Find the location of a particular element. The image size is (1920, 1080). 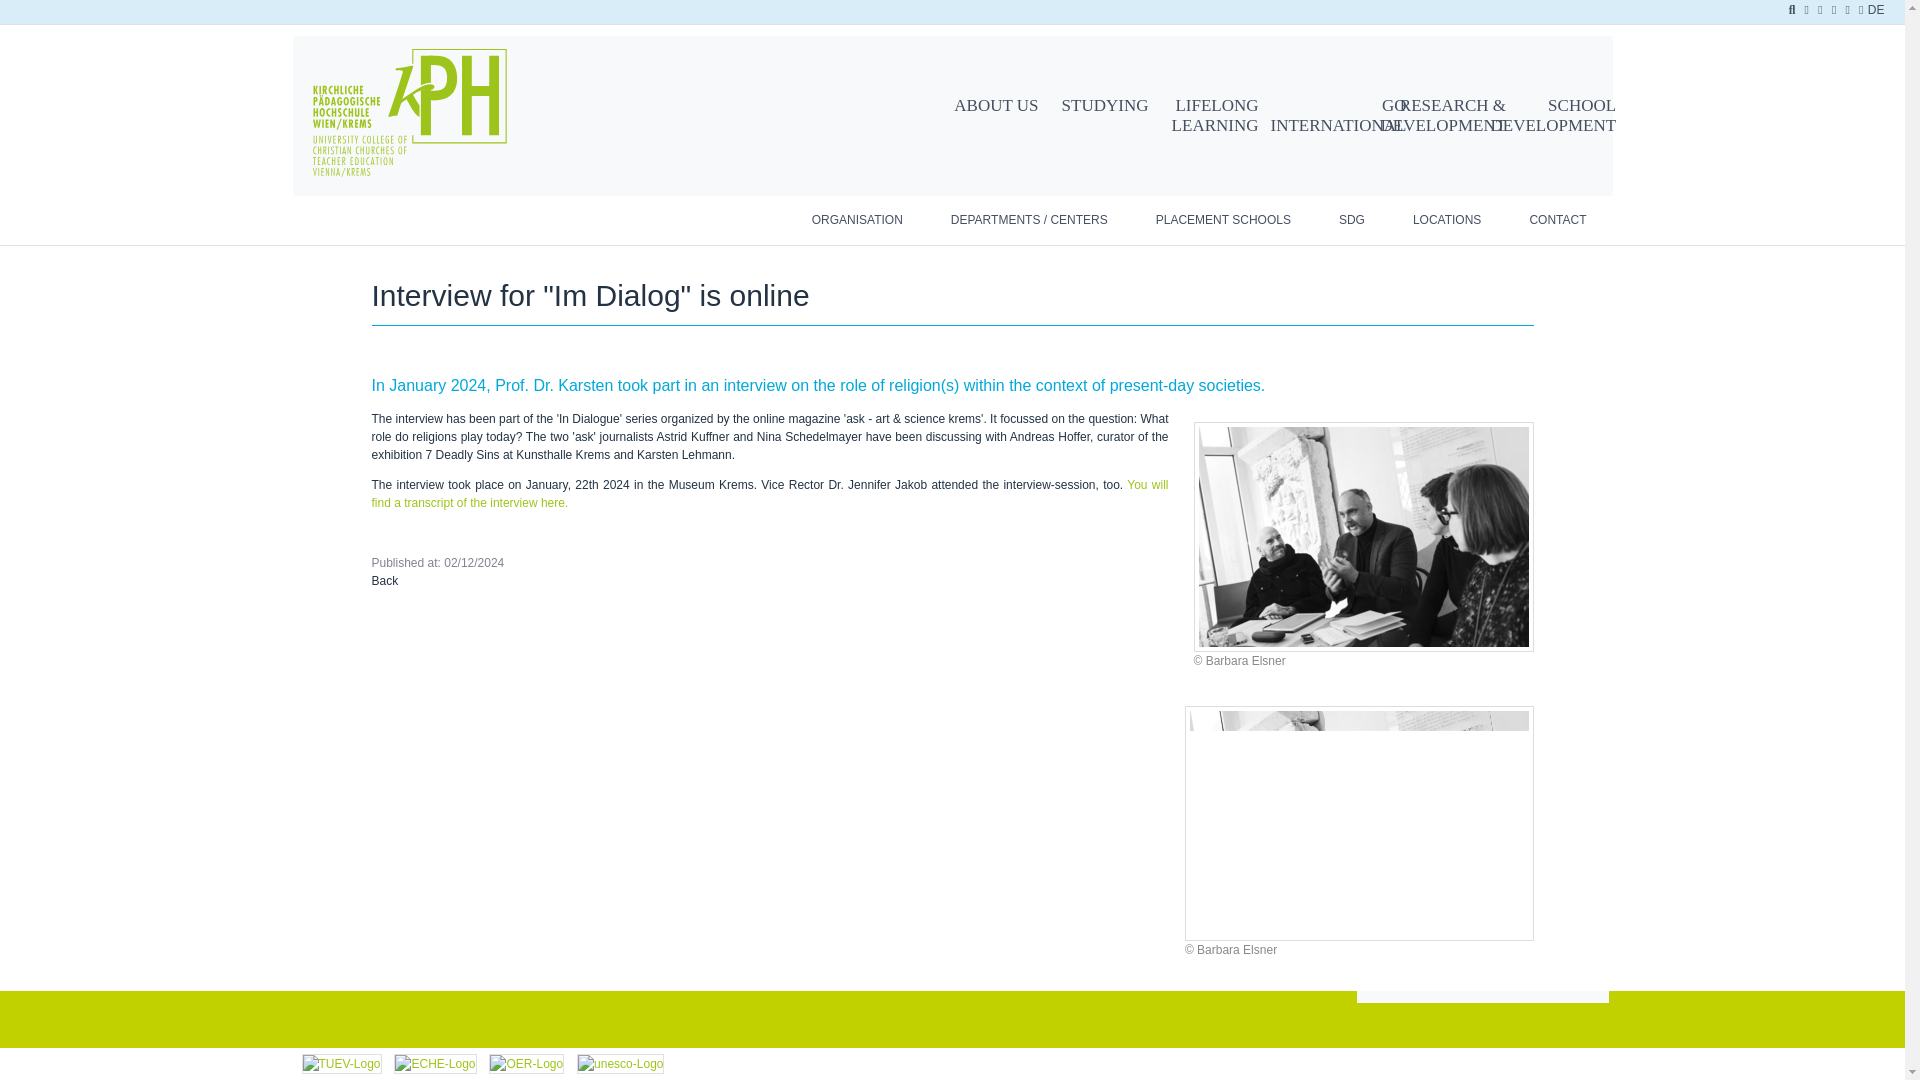

ABOUT US is located at coordinates (988, 106).